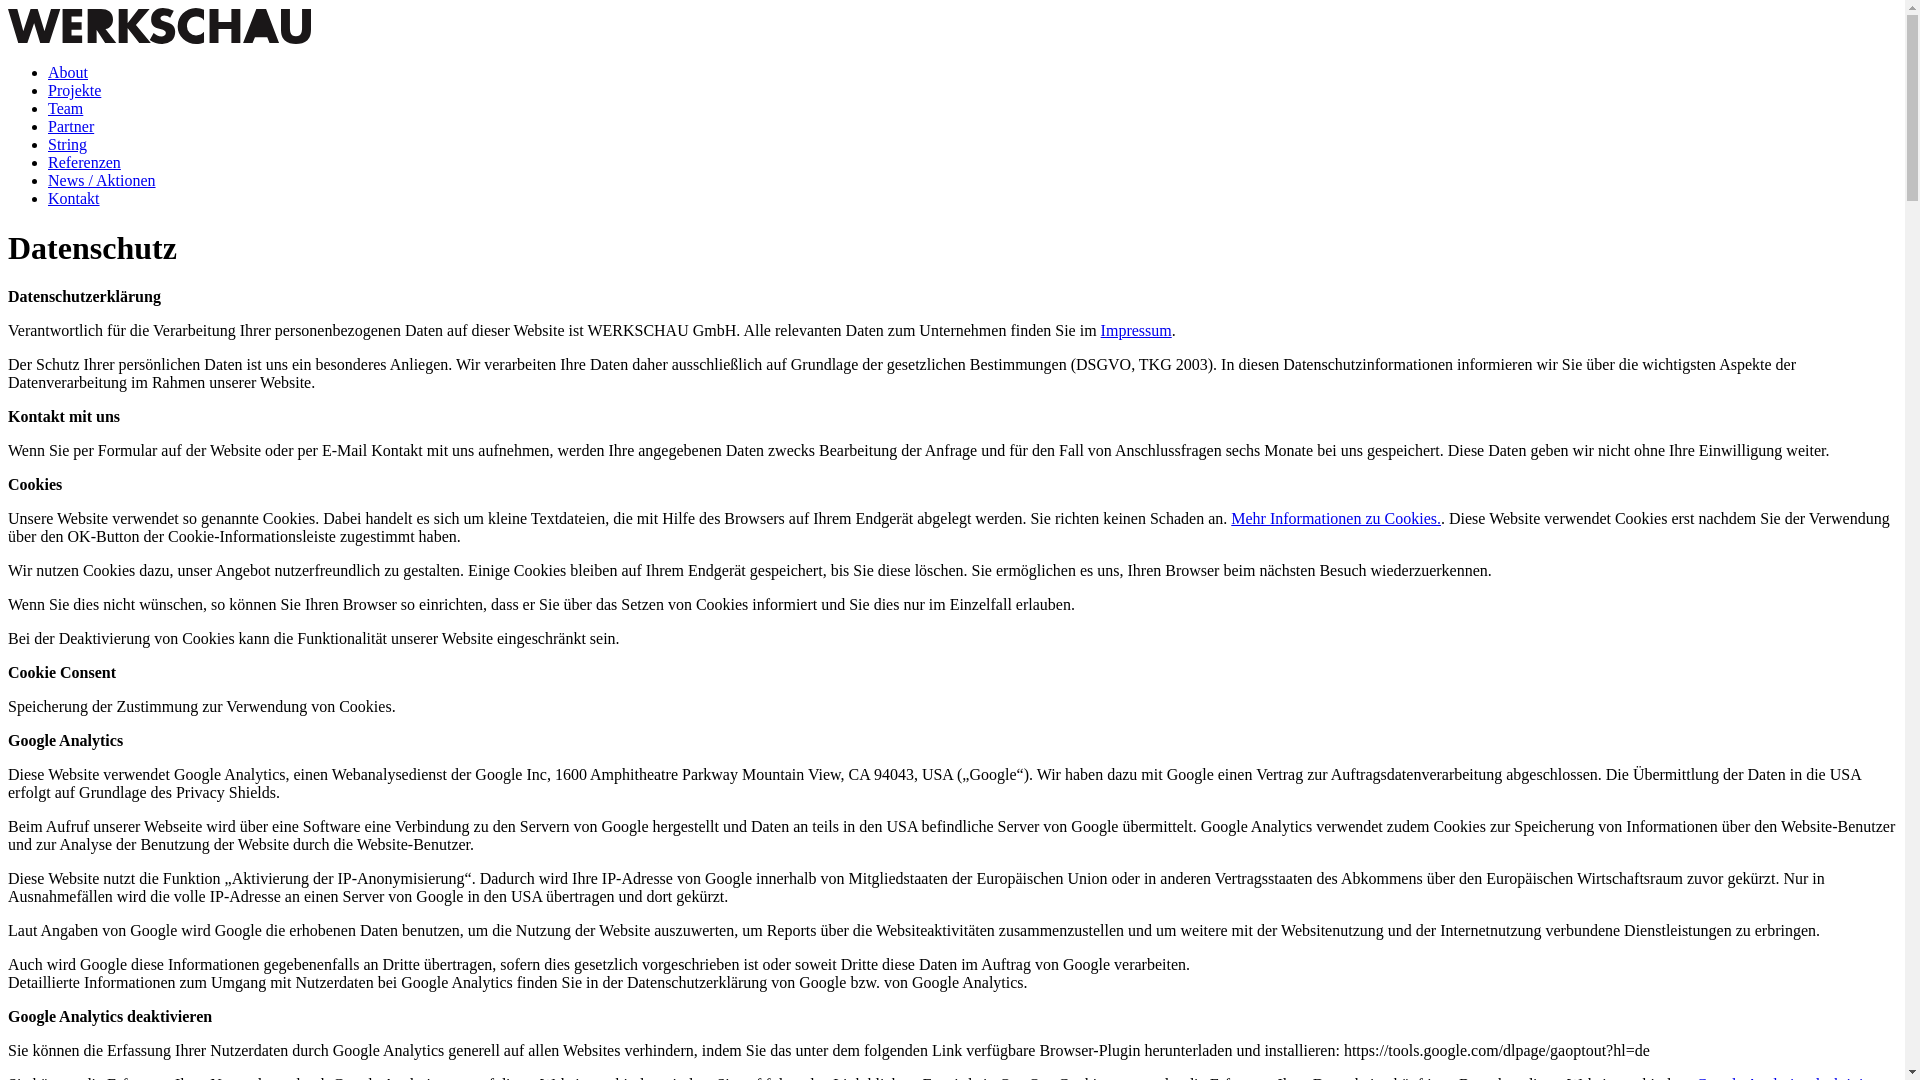 This screenshot has height=1080, width=1920. What do you see at coordinates (74, 90) in the screenshot?
I see `Projekte` at bounding box center [74, 90].